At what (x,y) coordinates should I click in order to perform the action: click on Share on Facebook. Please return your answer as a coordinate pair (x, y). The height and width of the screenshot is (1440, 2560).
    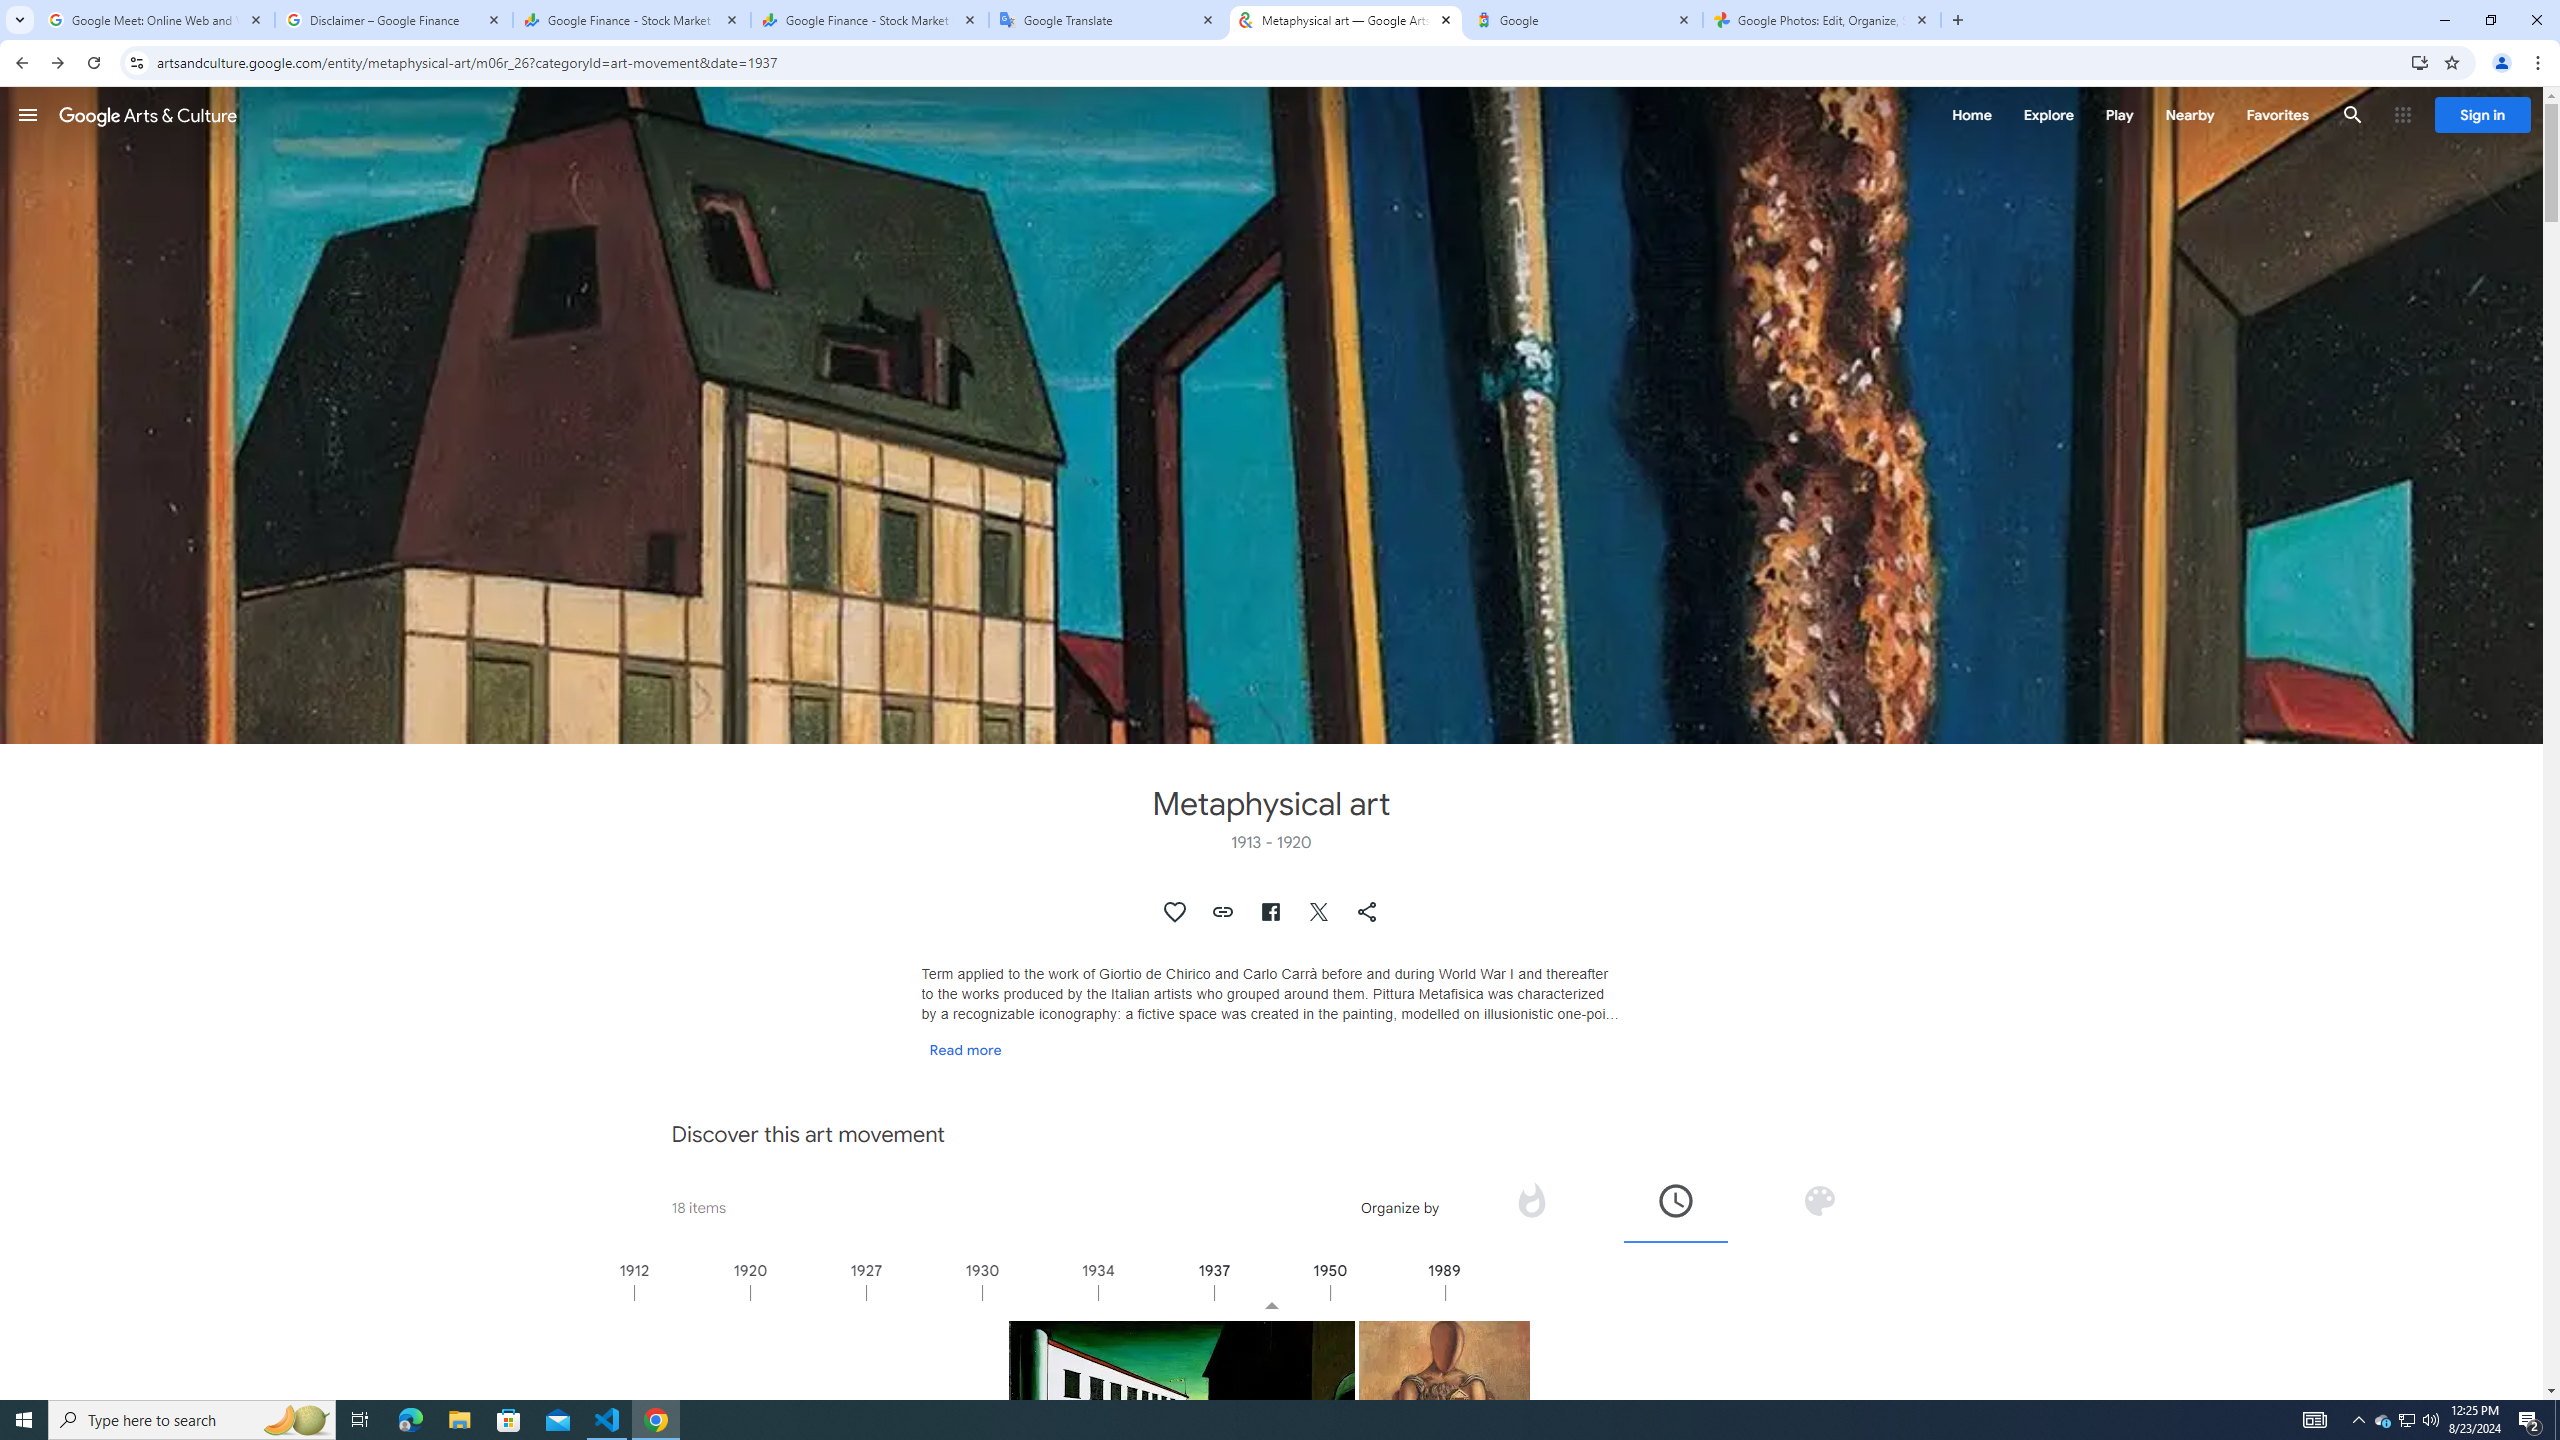
    Looking at the image, I should click on (1270, 912).